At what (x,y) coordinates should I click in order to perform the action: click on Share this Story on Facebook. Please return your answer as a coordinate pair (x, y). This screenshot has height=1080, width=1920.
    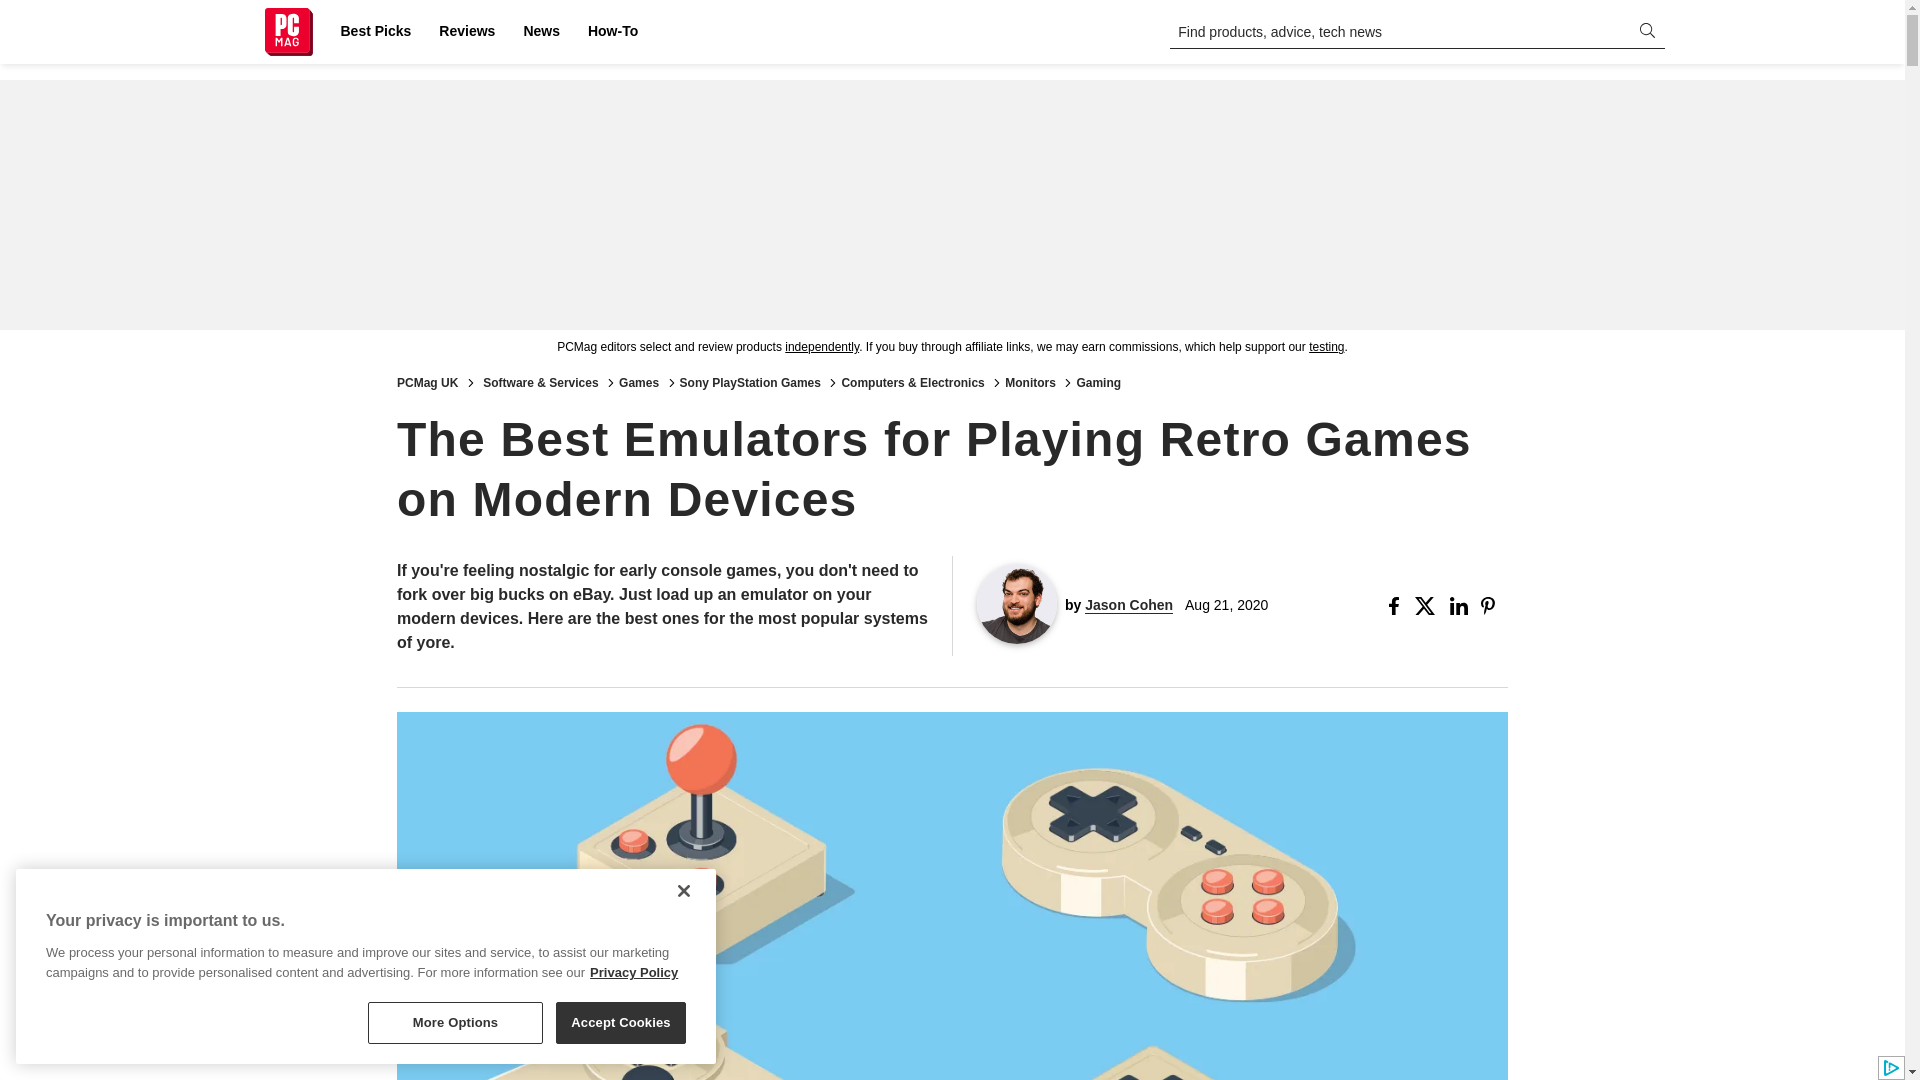
    Looking at the image, I should click on (1398, 606).